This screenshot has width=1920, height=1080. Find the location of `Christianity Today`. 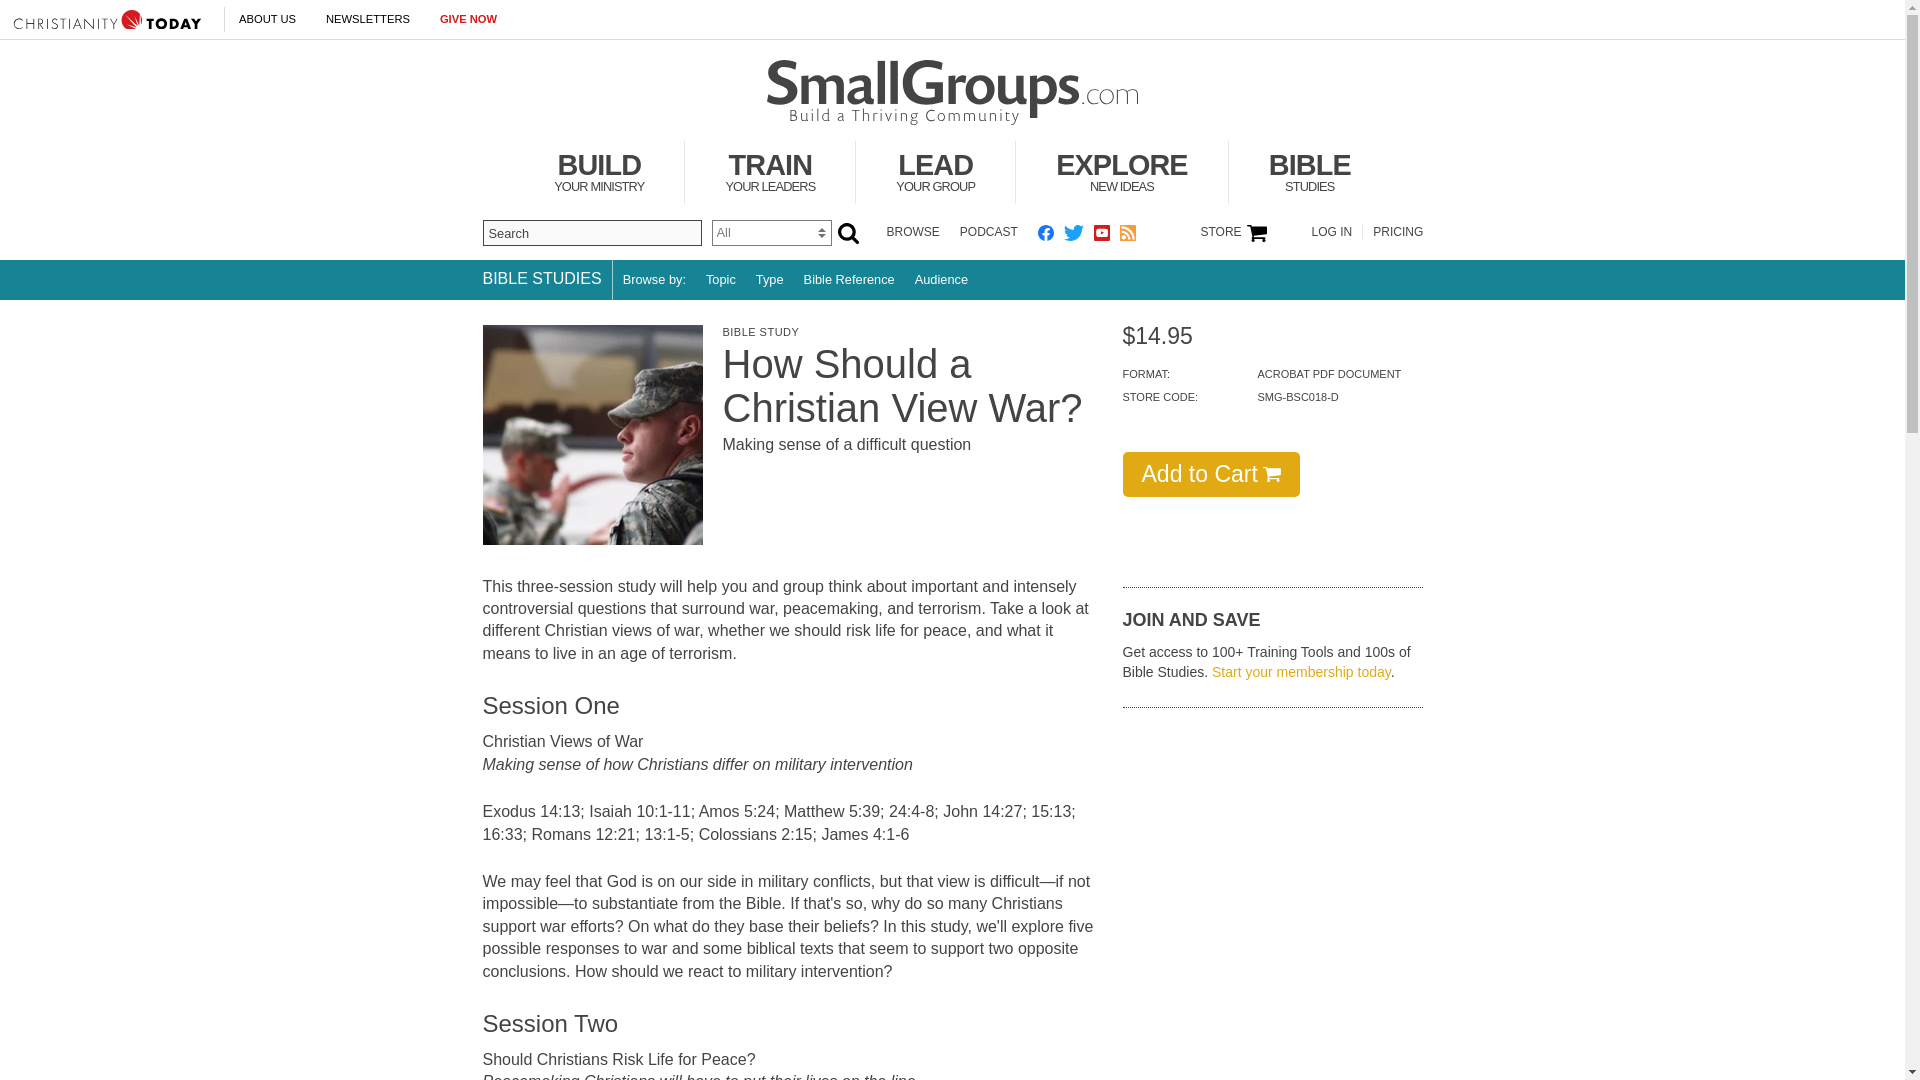

Christianity Today is located at coordinates (952, 93).